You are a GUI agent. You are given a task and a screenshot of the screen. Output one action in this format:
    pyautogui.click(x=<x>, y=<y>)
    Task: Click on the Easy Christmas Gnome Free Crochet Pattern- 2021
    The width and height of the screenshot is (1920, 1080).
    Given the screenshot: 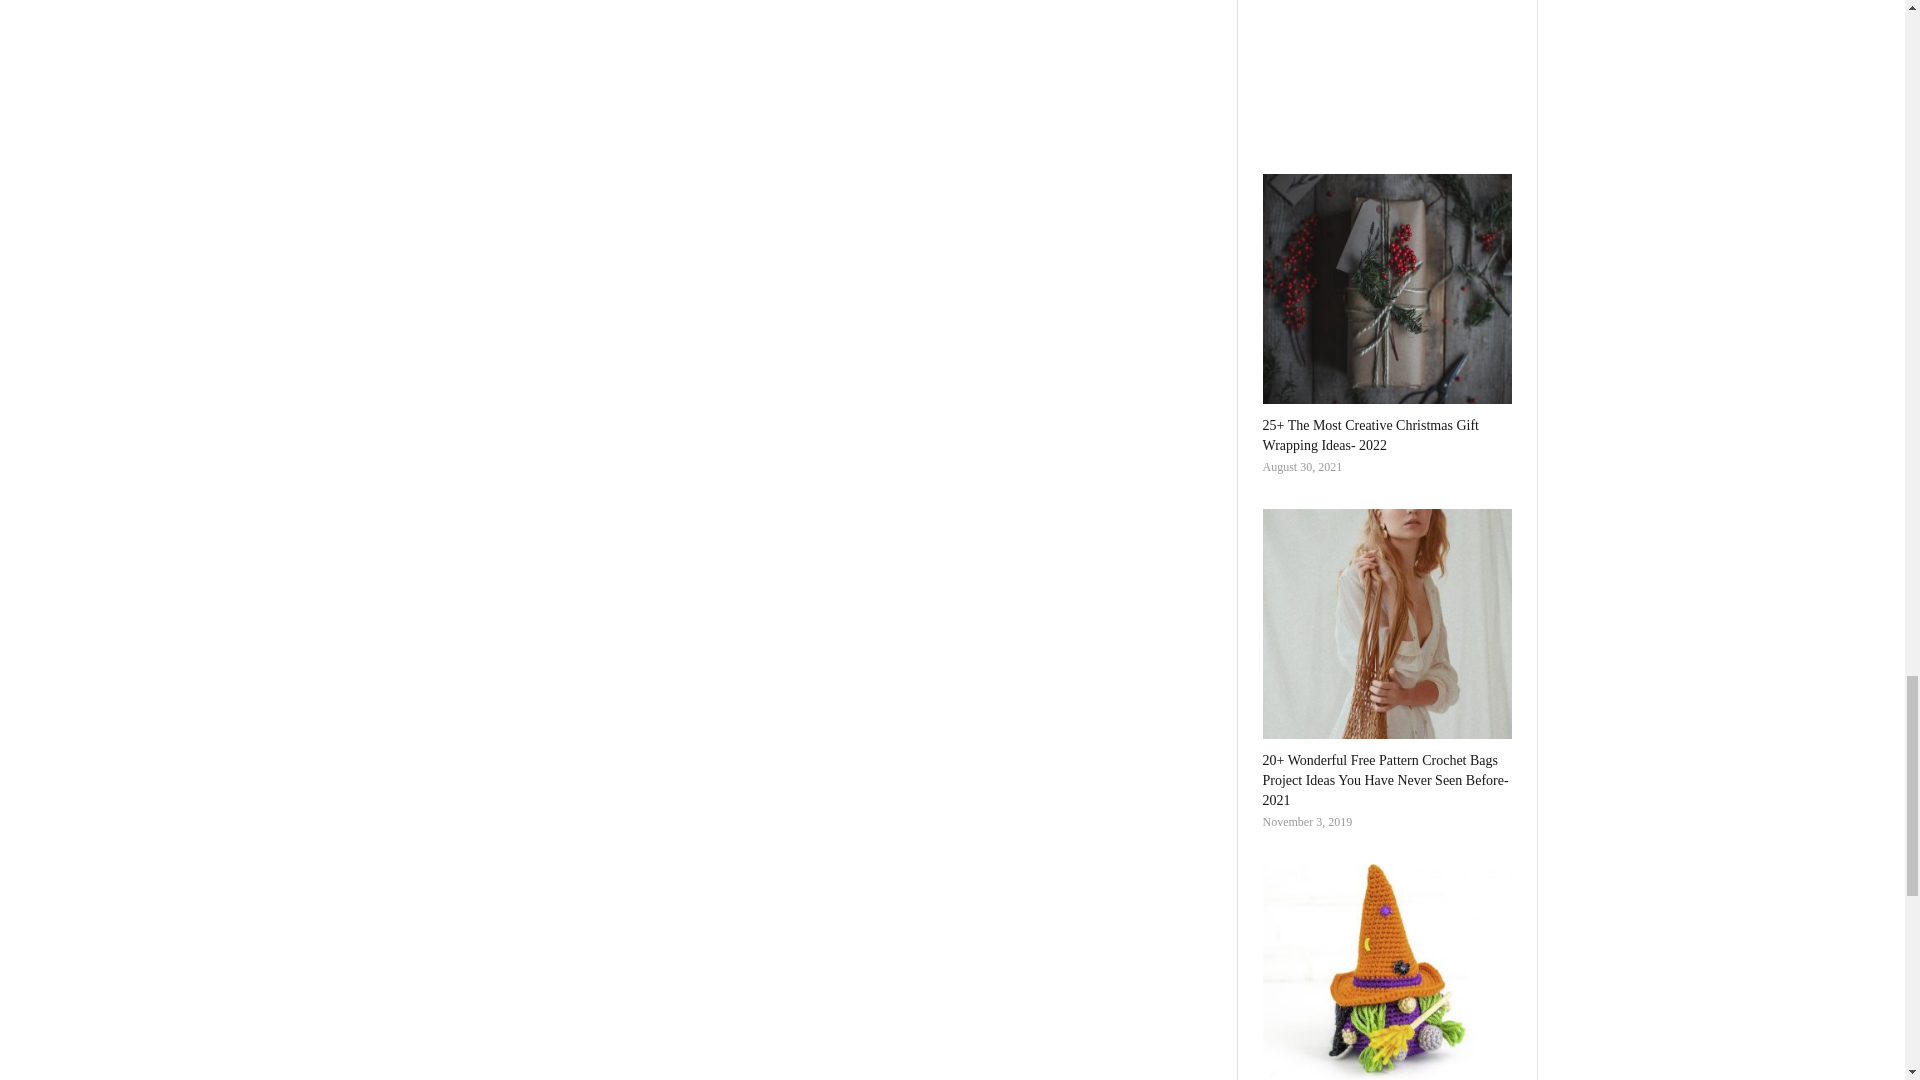 What is the action you would take?
    pyautogui.click(x=1386, y=972)
    